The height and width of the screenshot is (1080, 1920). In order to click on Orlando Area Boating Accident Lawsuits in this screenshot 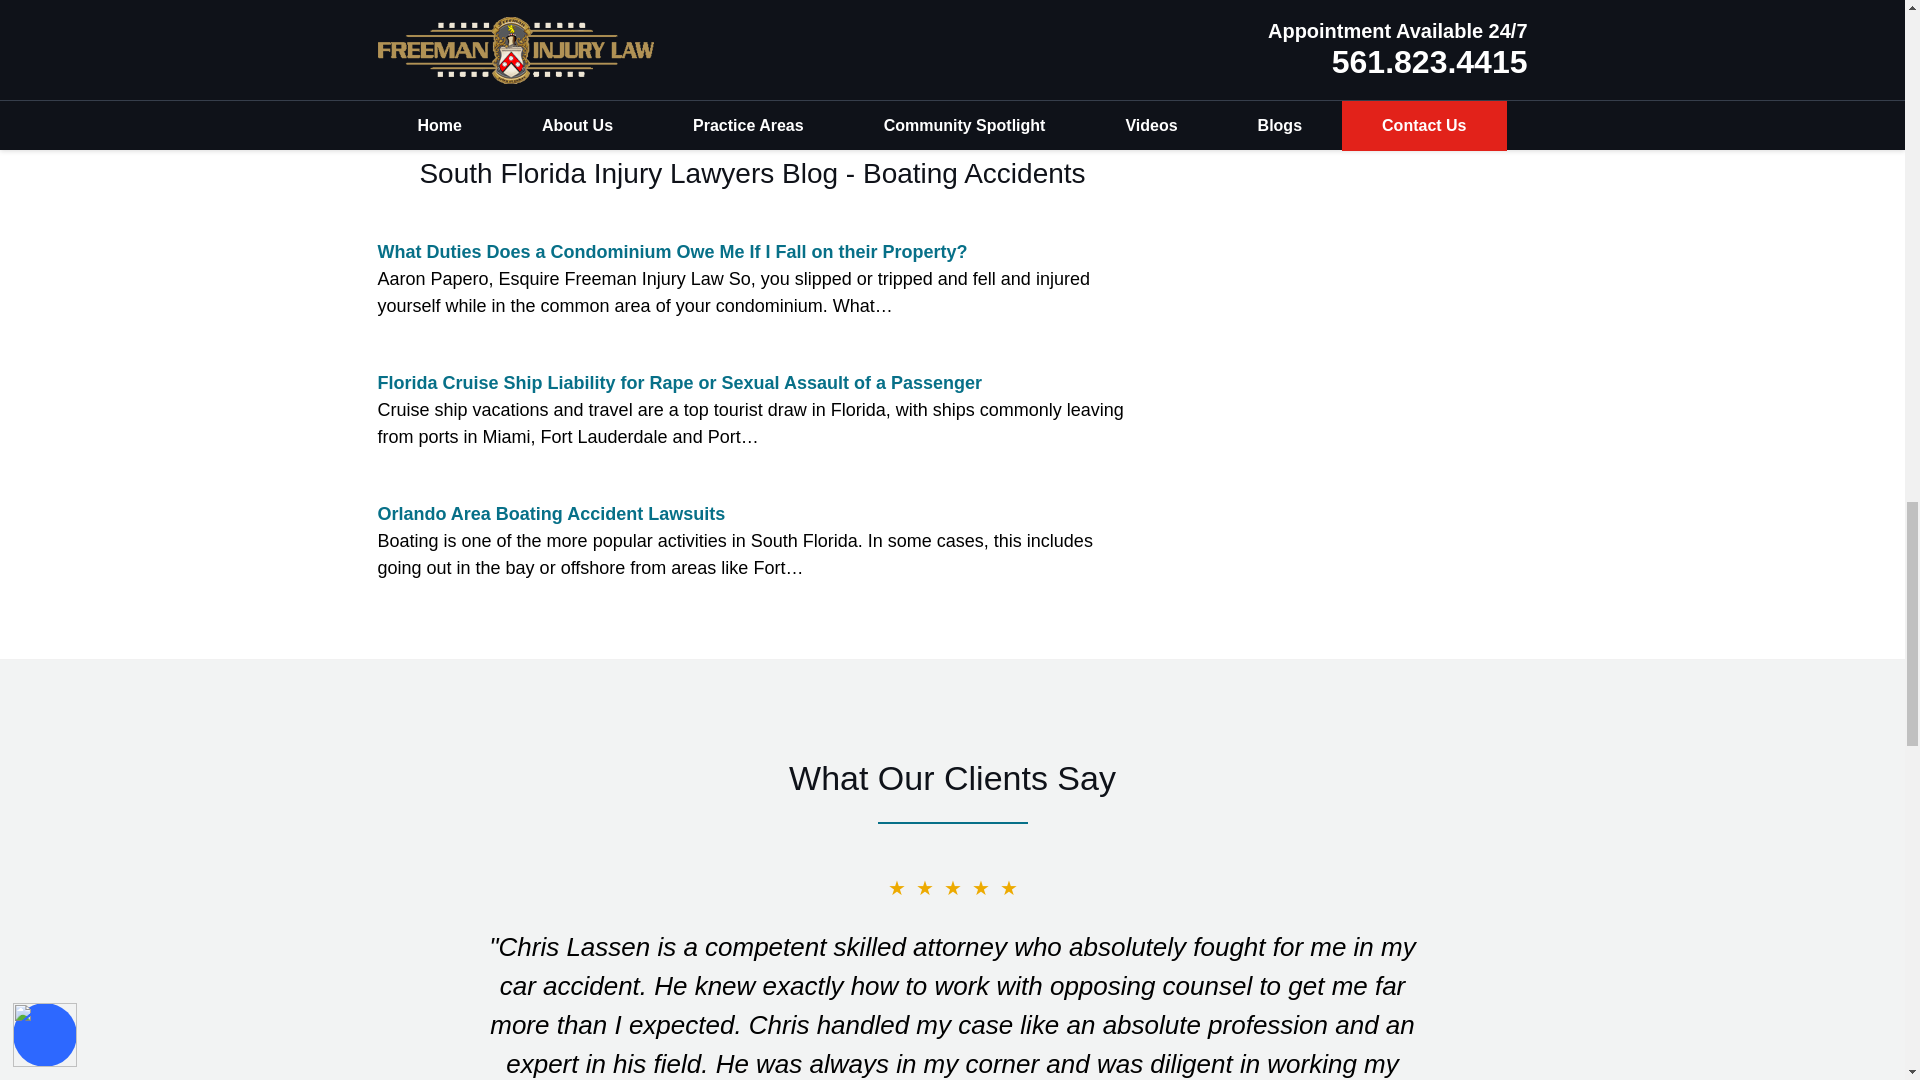, I will do `click(552, 514)`.